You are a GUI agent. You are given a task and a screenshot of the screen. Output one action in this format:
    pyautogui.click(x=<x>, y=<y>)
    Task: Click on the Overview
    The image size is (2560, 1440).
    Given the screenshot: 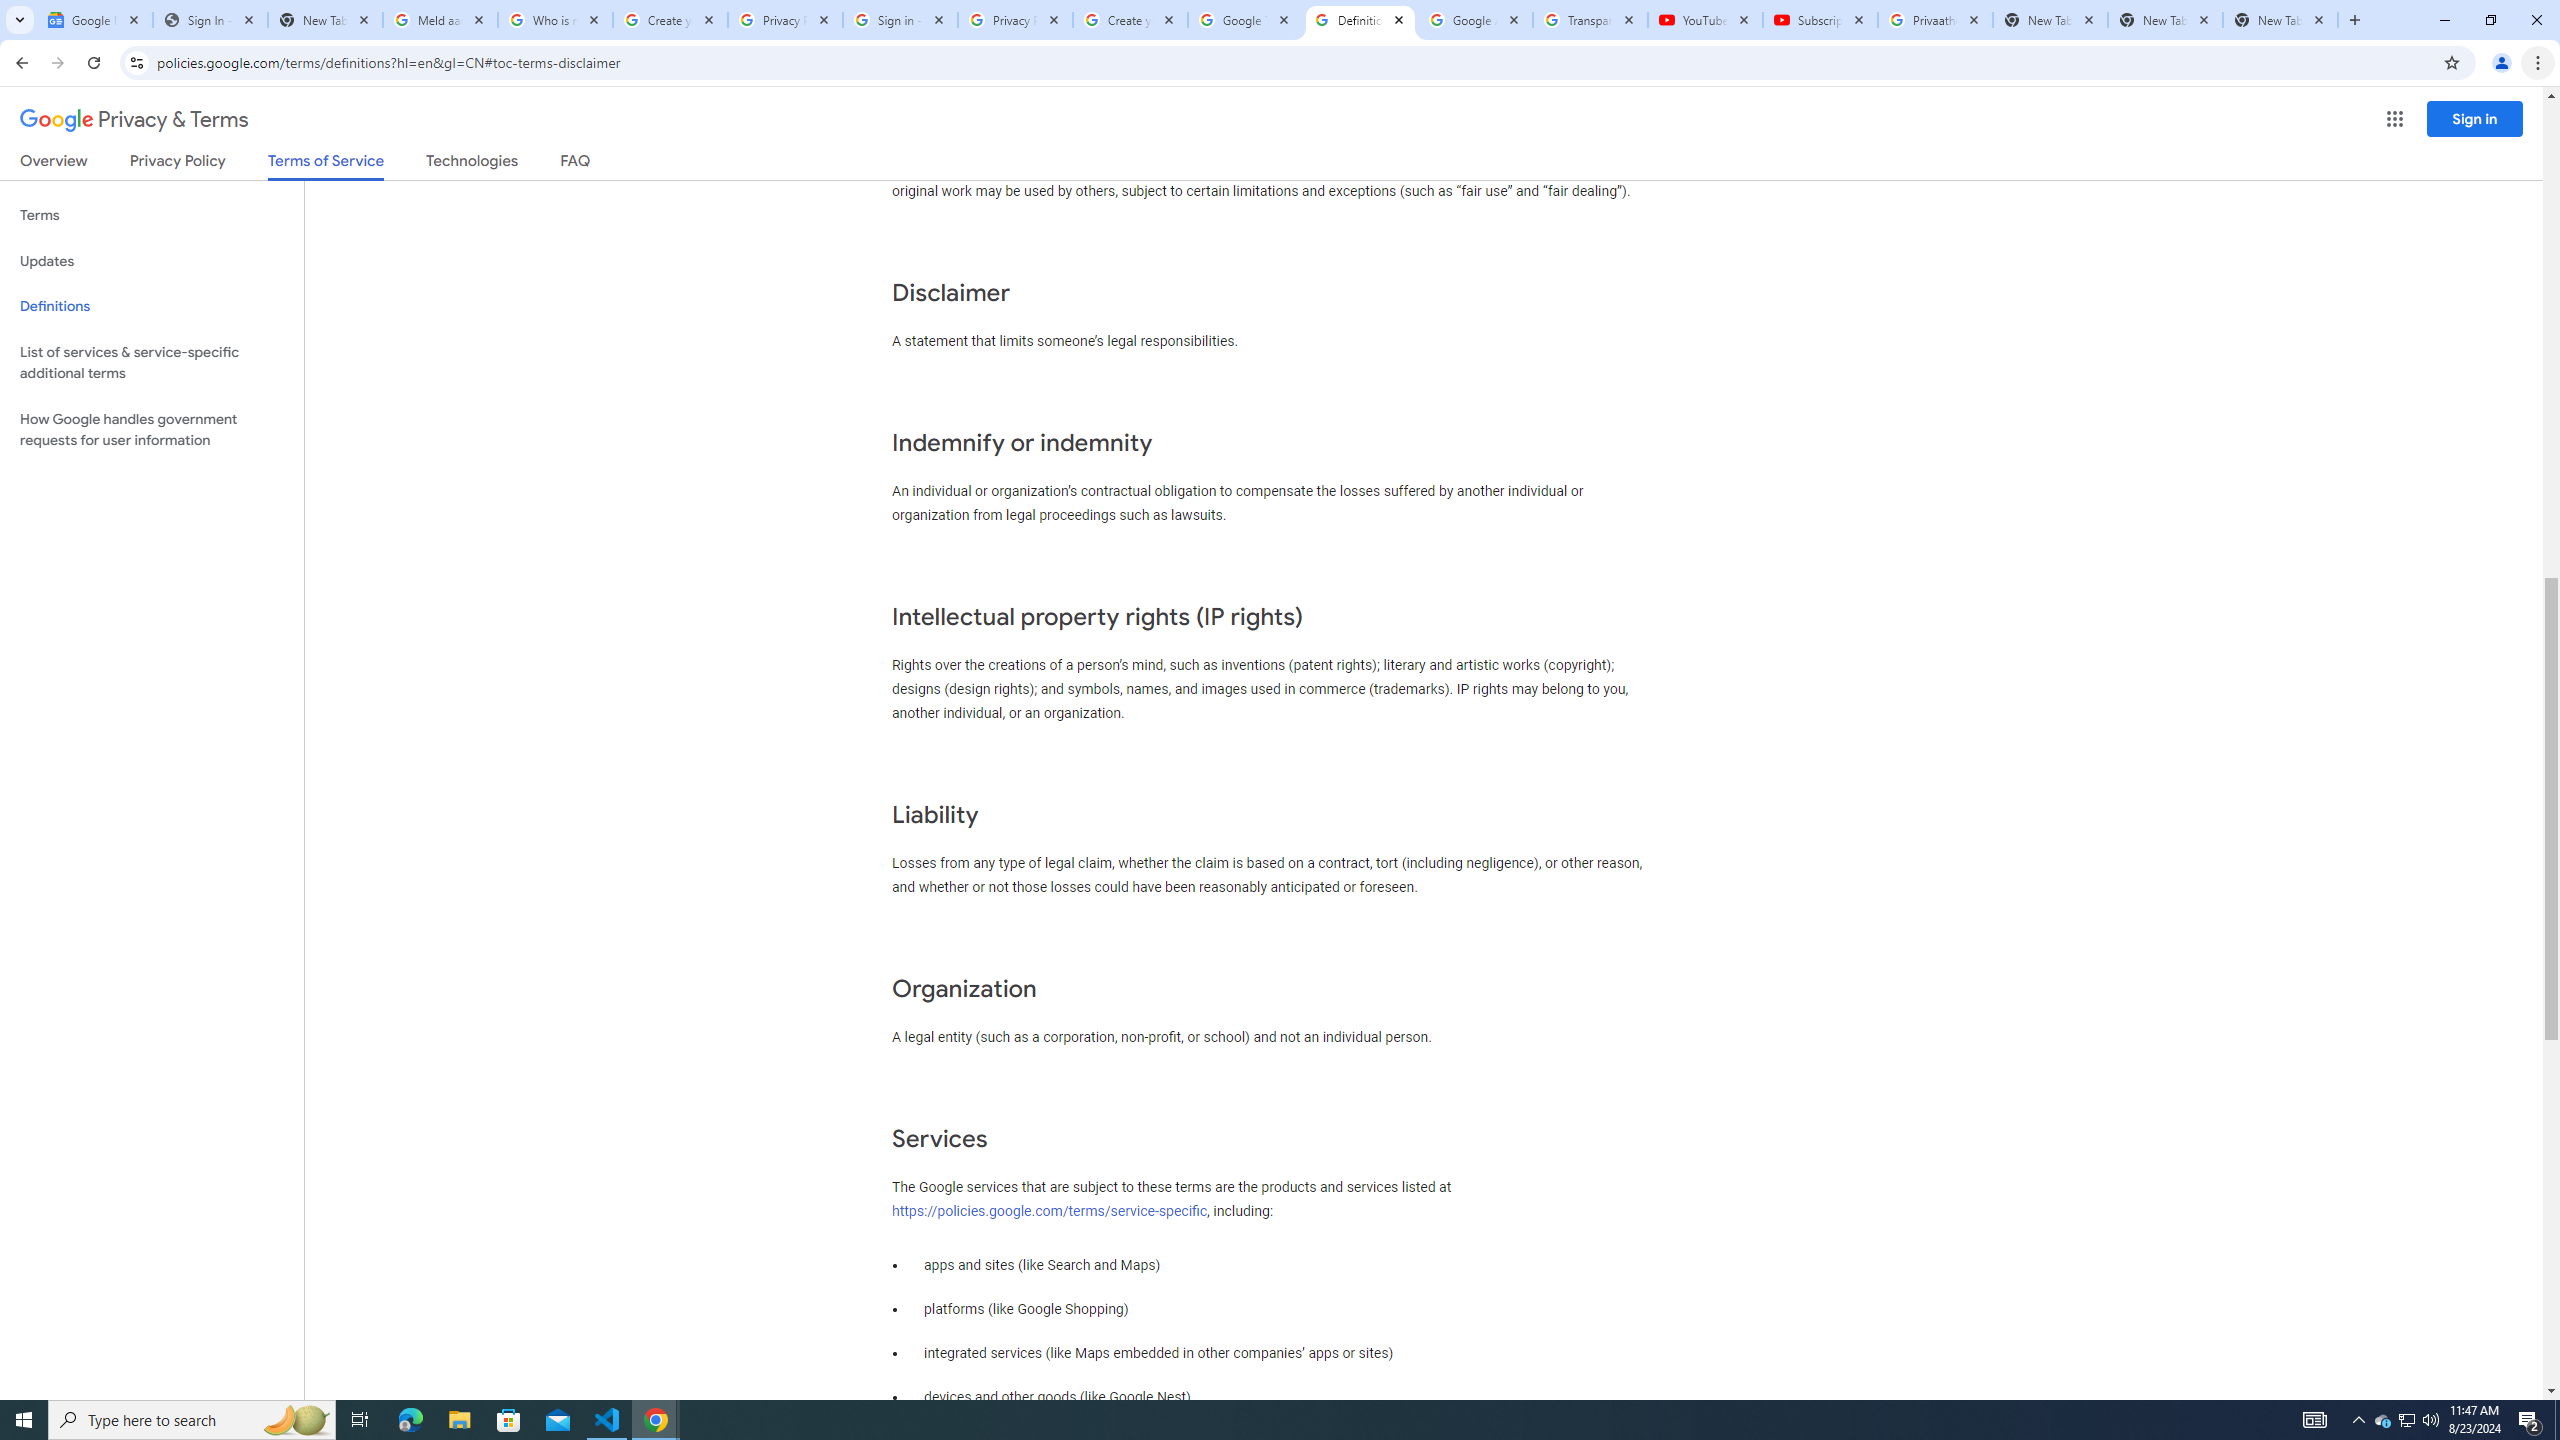 What is the action you would take?
    pyautogui.click(x=54, y=164)
    